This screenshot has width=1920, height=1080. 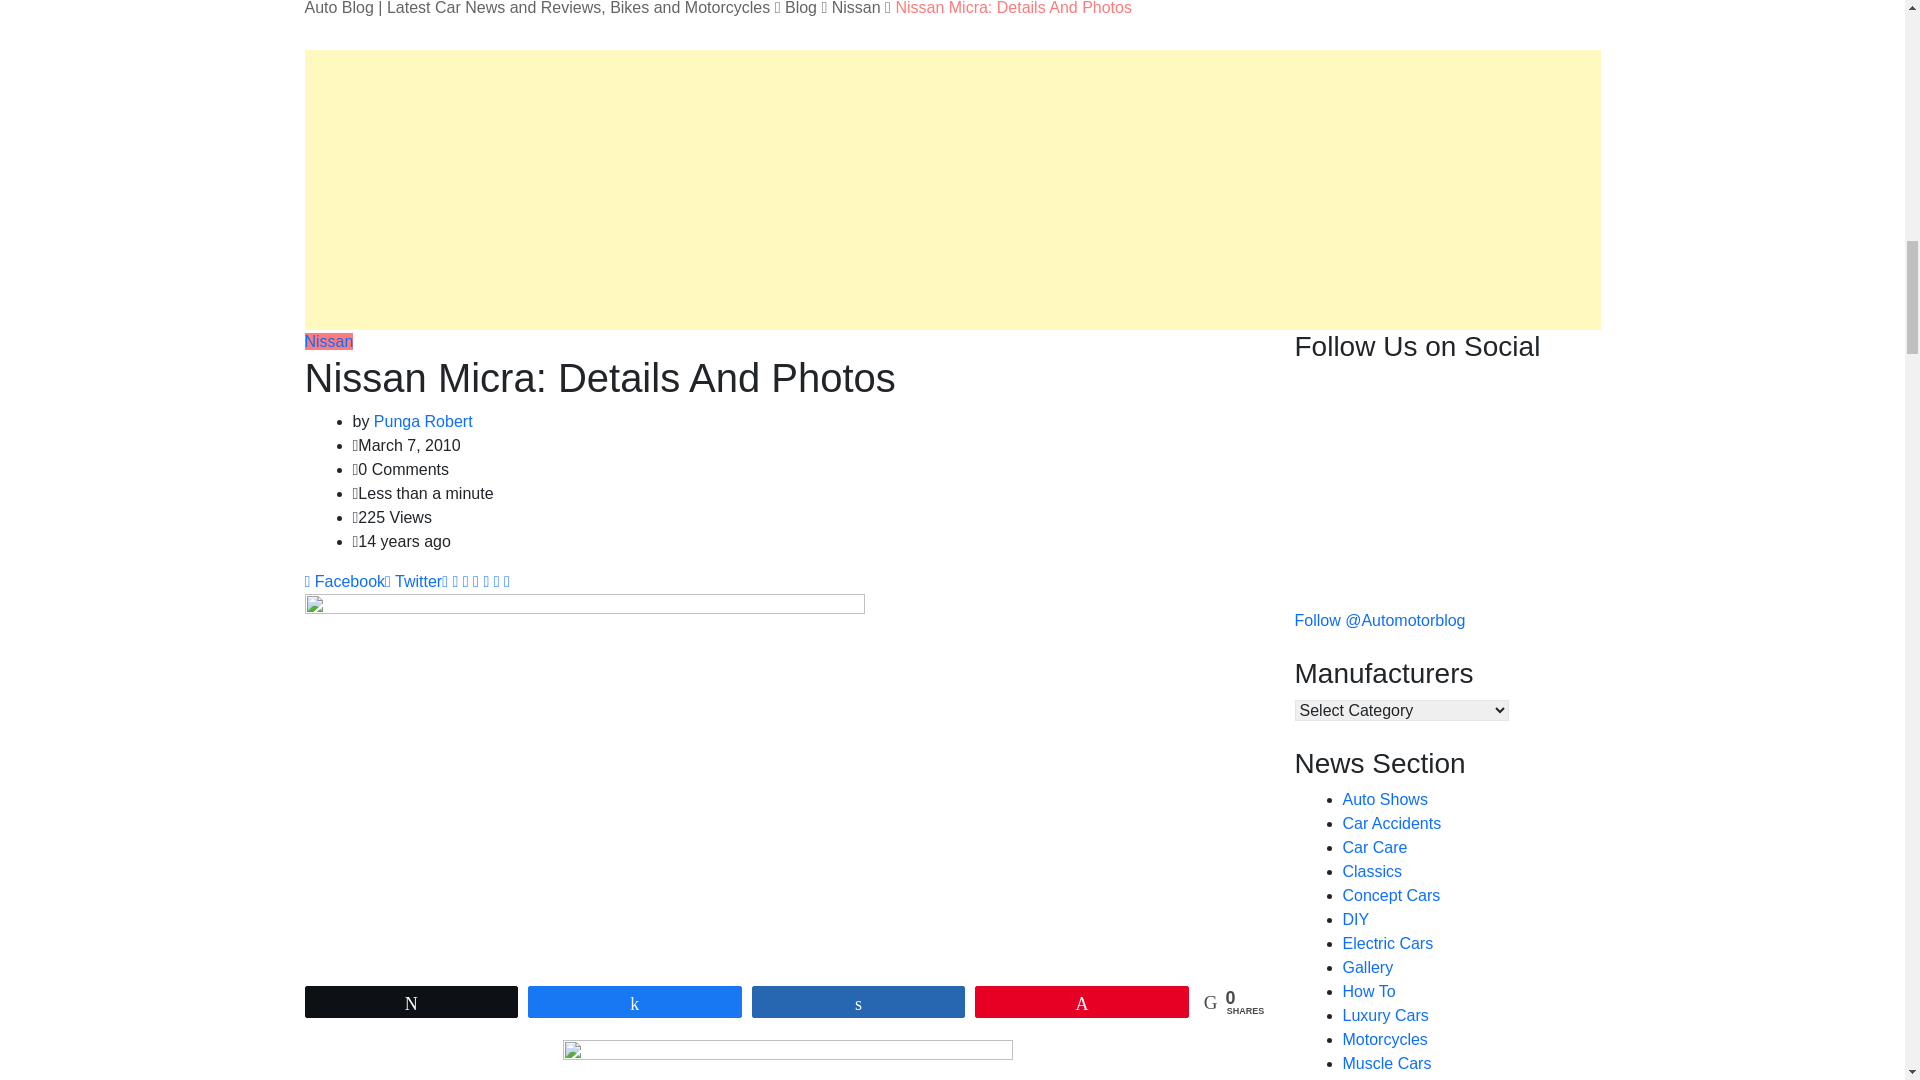 What do you see at coordinates (423, 420) in the screenshot?
I see `Posts by Punga Robert` at bounding box center [423, 420].